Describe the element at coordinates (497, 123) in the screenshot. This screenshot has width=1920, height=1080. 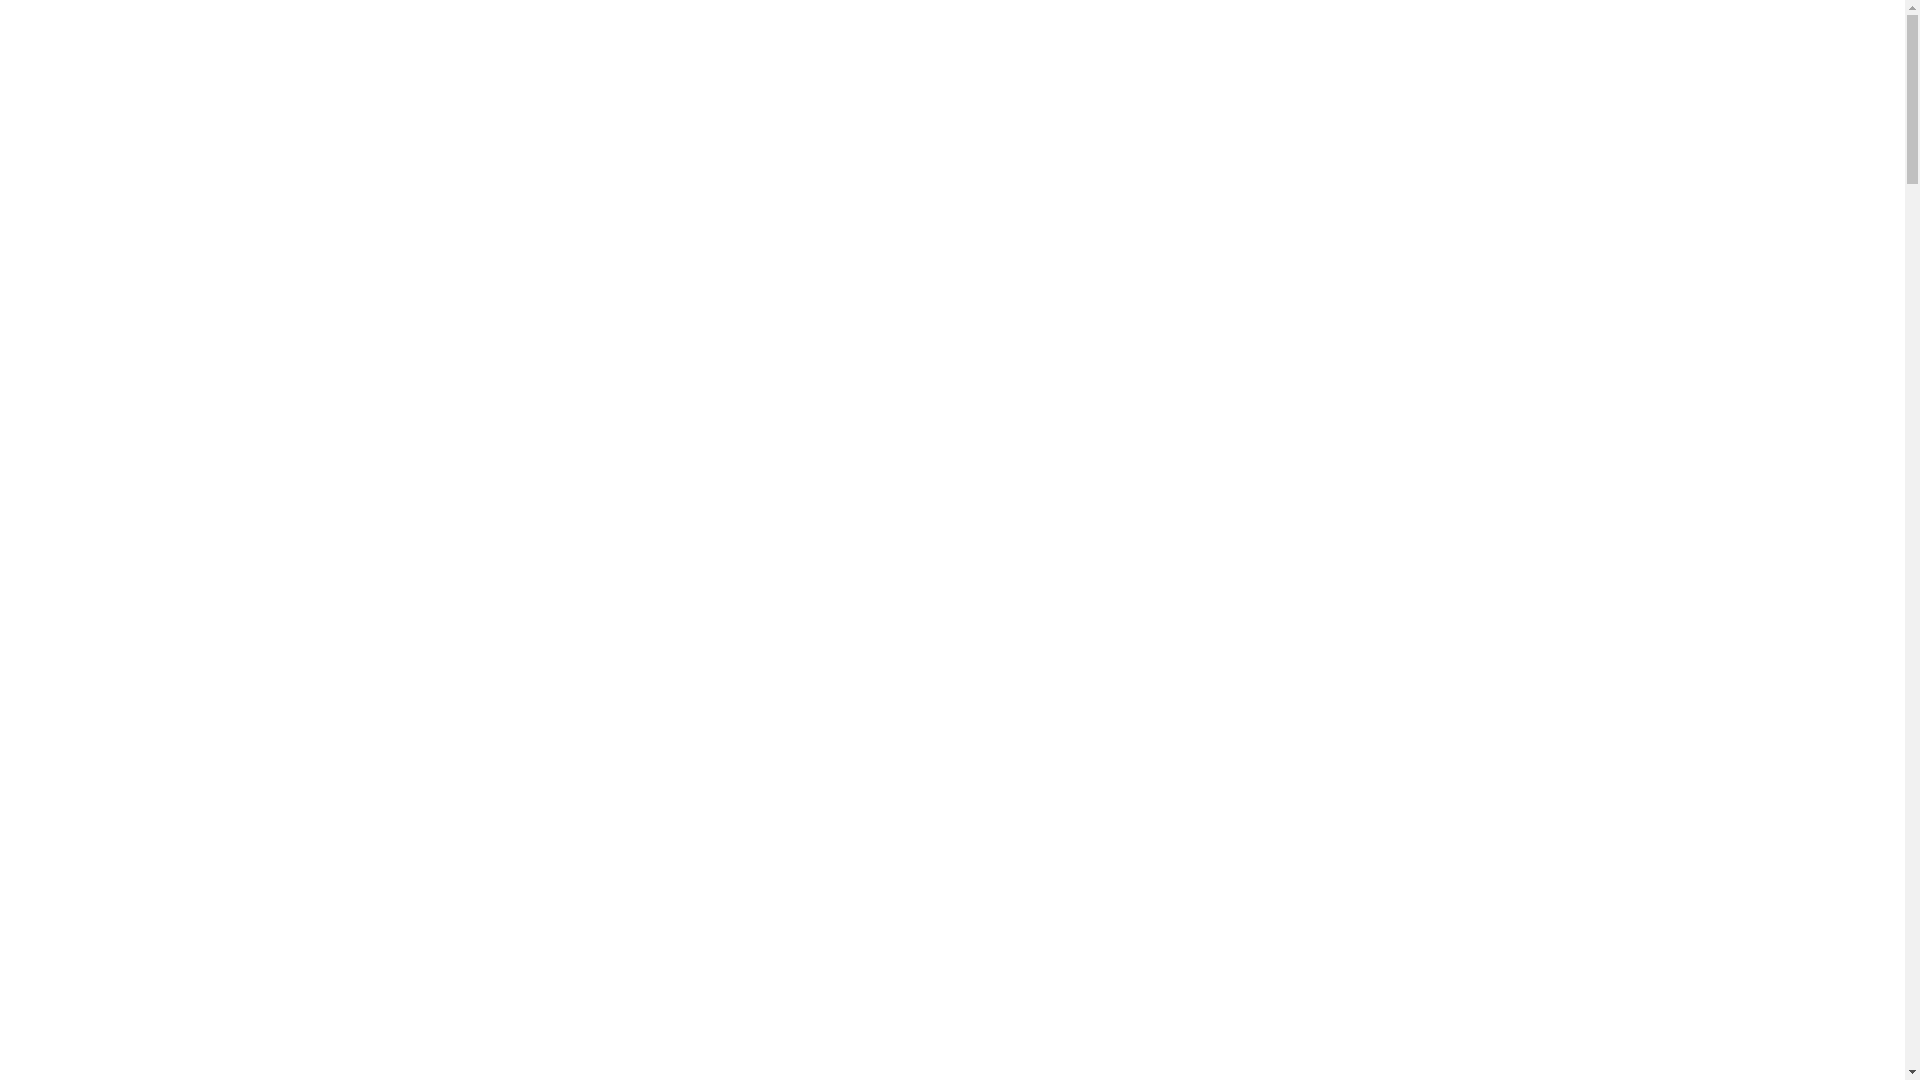
I see `kevin o'connor actor death` at that location.